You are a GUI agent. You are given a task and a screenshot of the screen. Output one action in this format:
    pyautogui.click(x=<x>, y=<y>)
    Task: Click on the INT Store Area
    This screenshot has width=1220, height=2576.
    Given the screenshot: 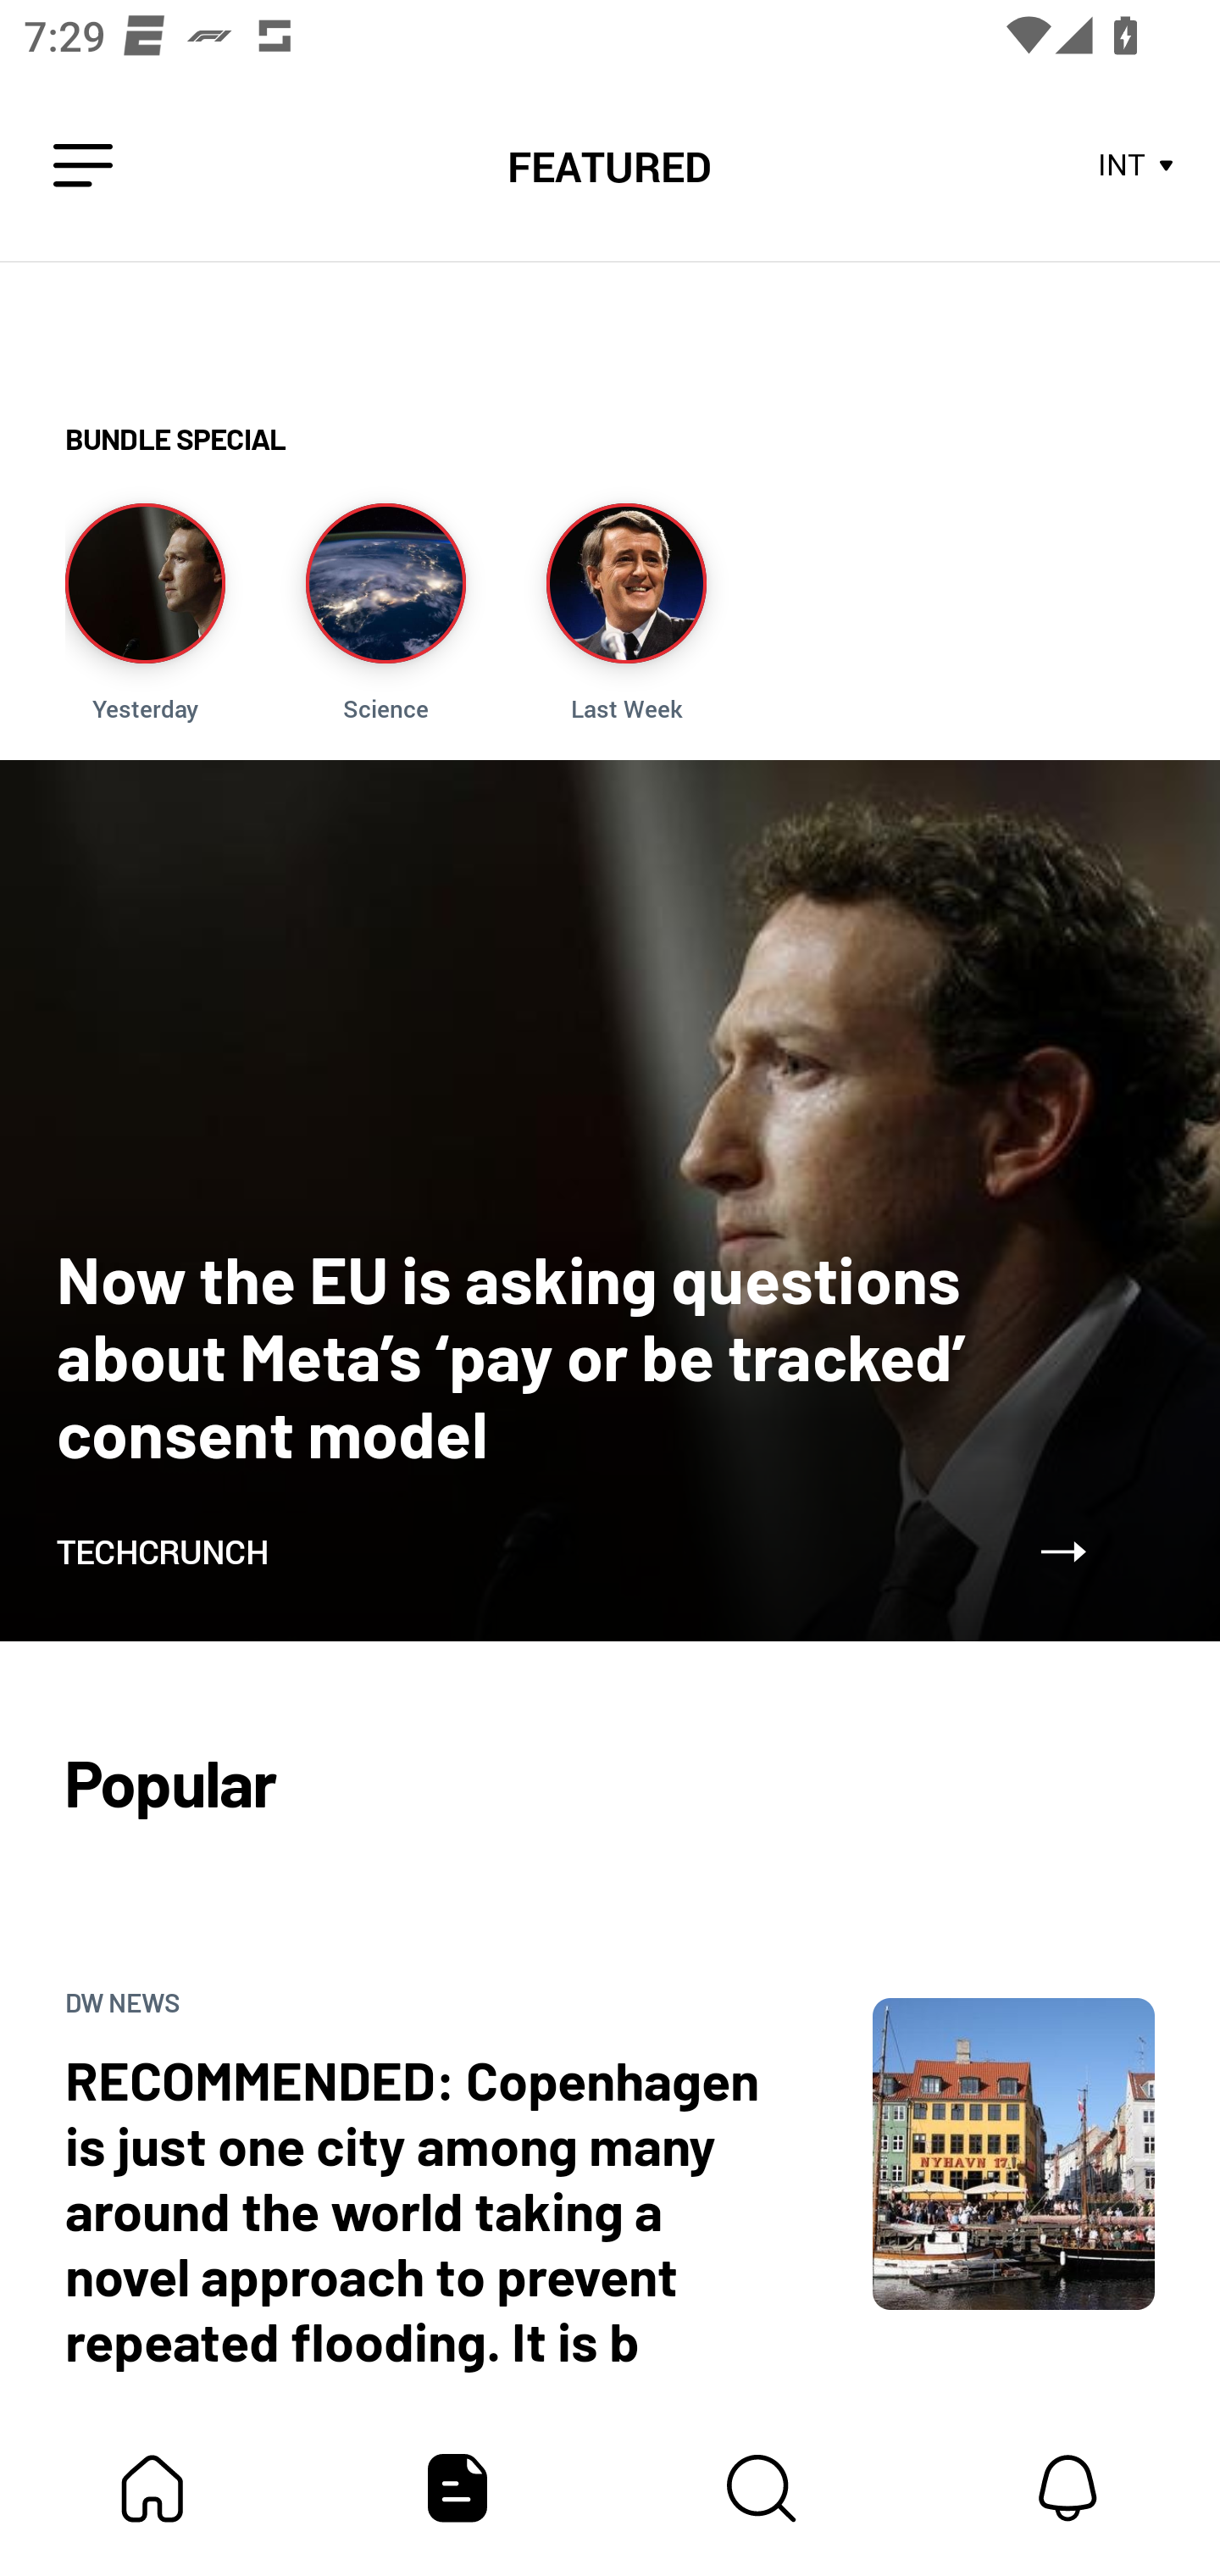 What is the action you would take?
    pyautogui.click(x=1137, y=166)
    